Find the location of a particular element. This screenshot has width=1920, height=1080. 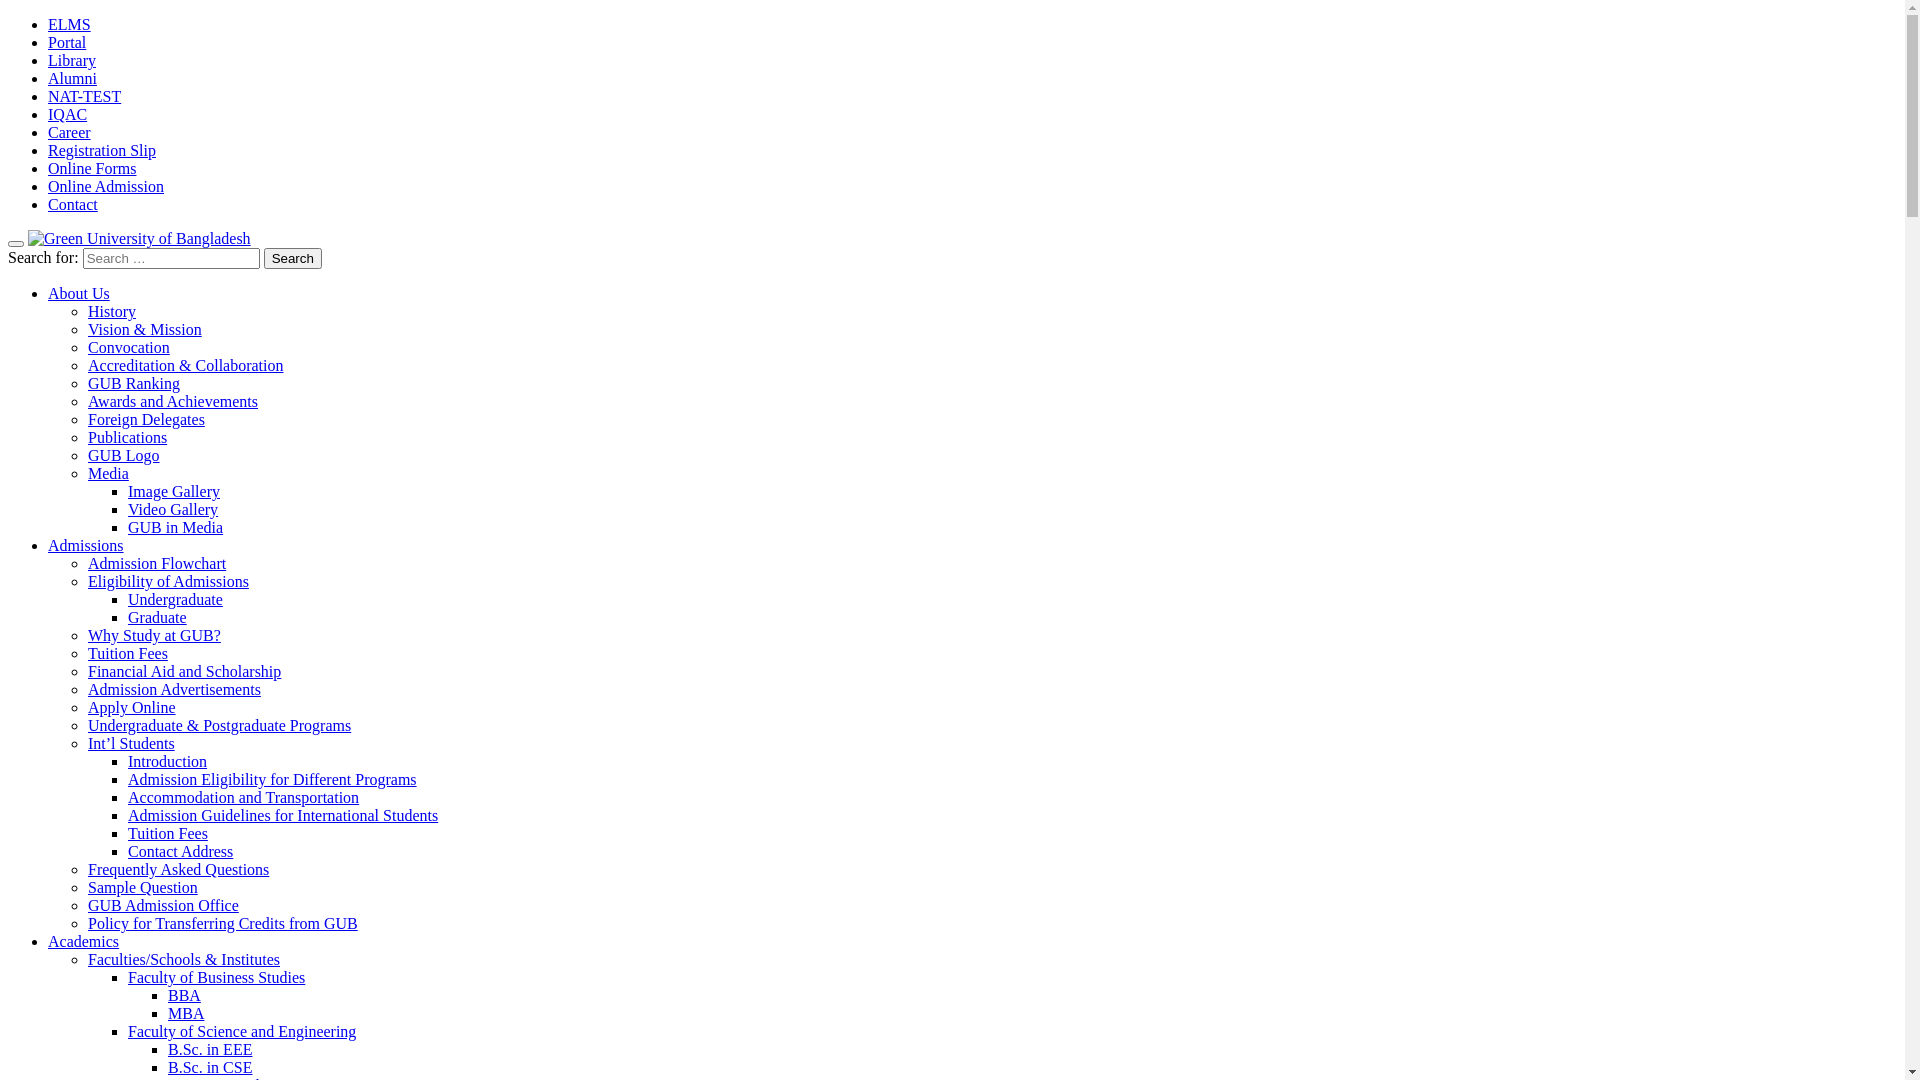

Faculty of Business Studies is located at coordinates (216, 978).